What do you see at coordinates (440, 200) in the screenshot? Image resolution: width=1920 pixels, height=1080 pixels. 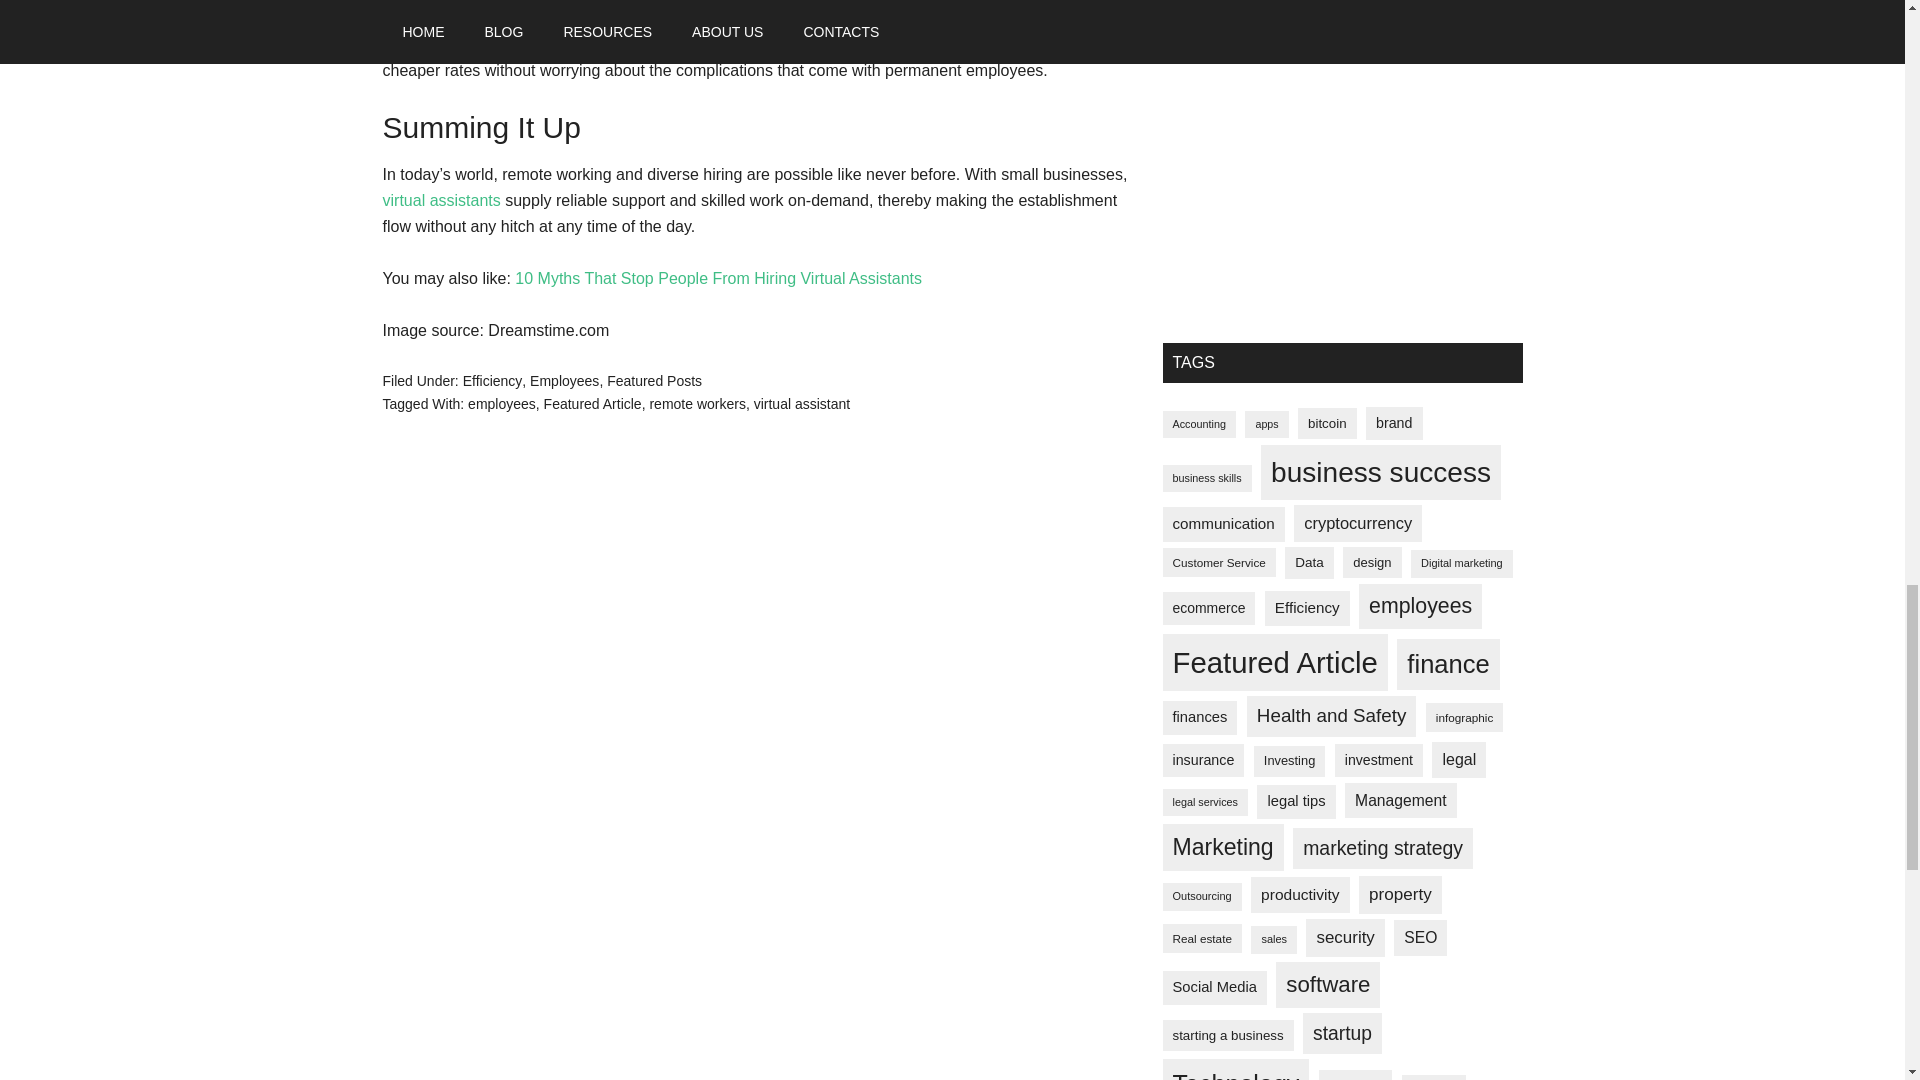 I see `virtual assistants` at bounding box center [440, 200].